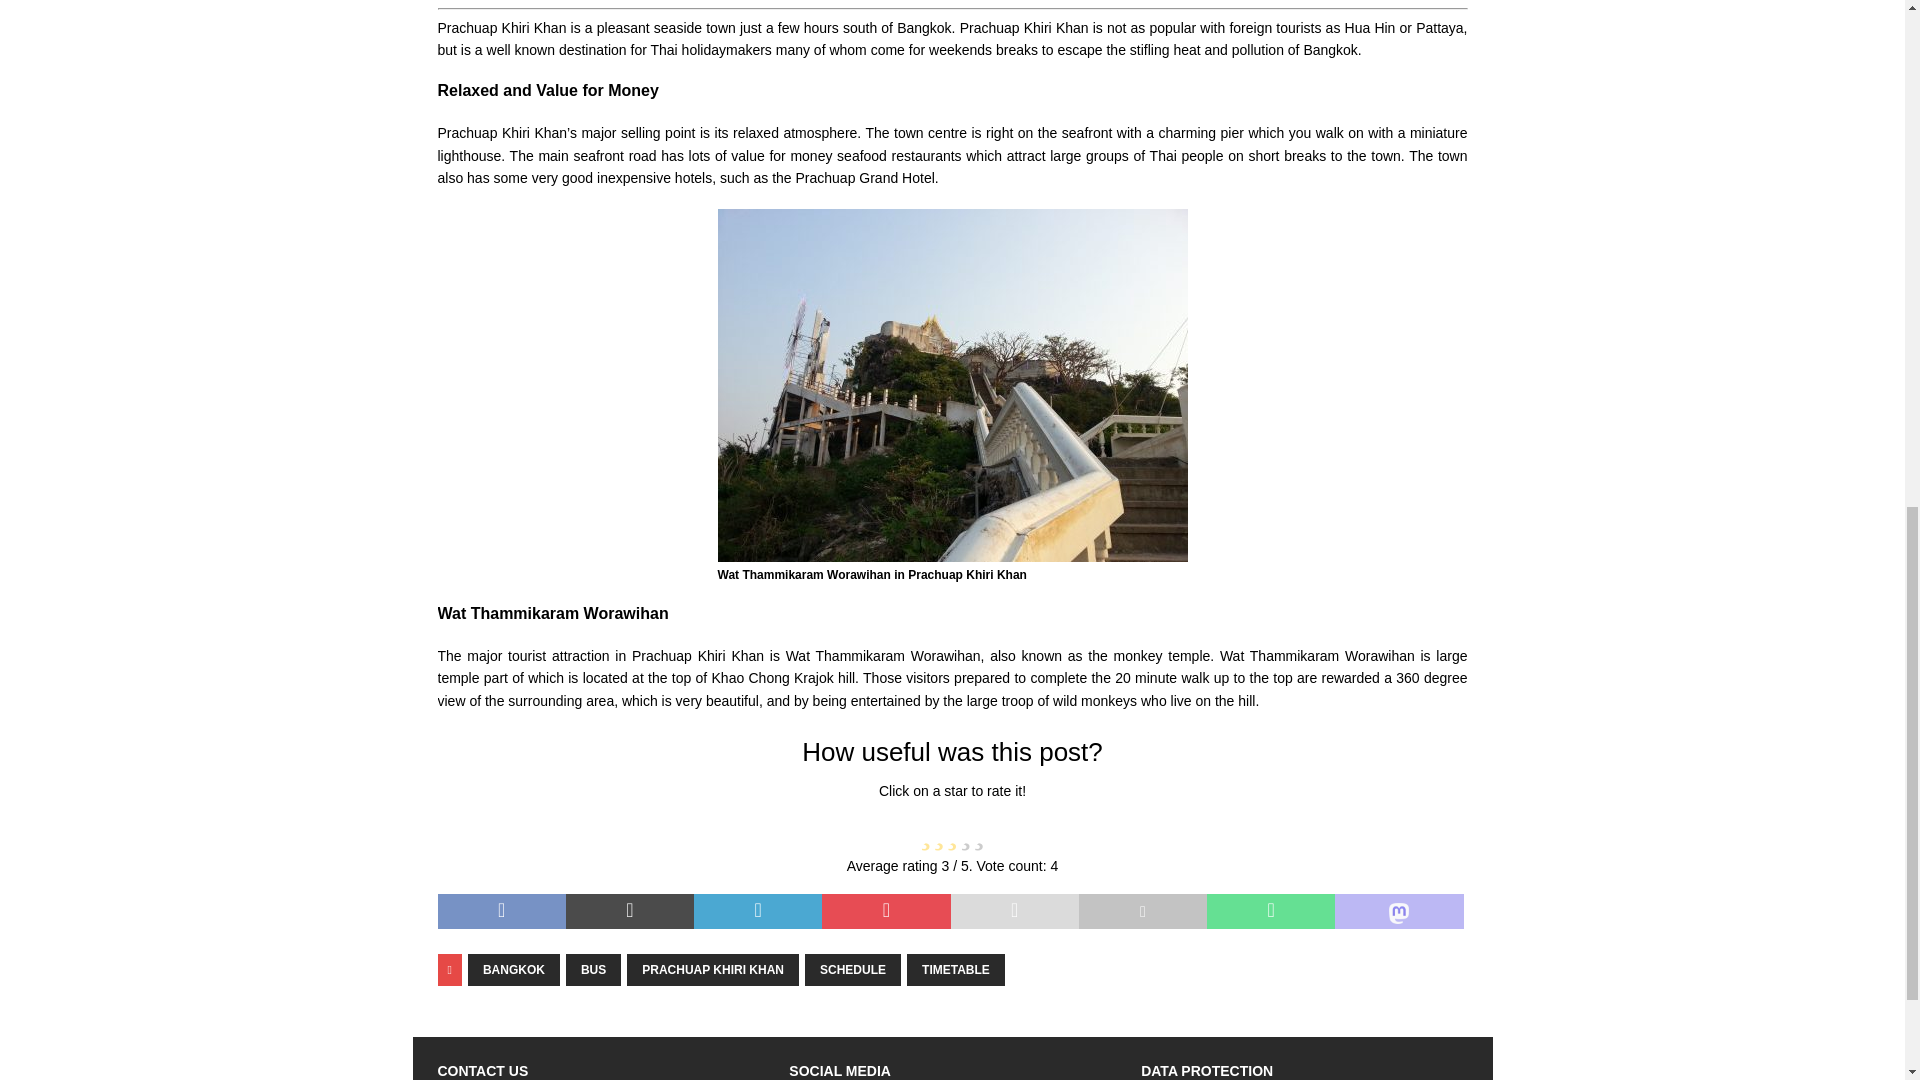 The width and height of the screenshot is (1920, 1080). I want to click on Print this article, so click(1143, 912).